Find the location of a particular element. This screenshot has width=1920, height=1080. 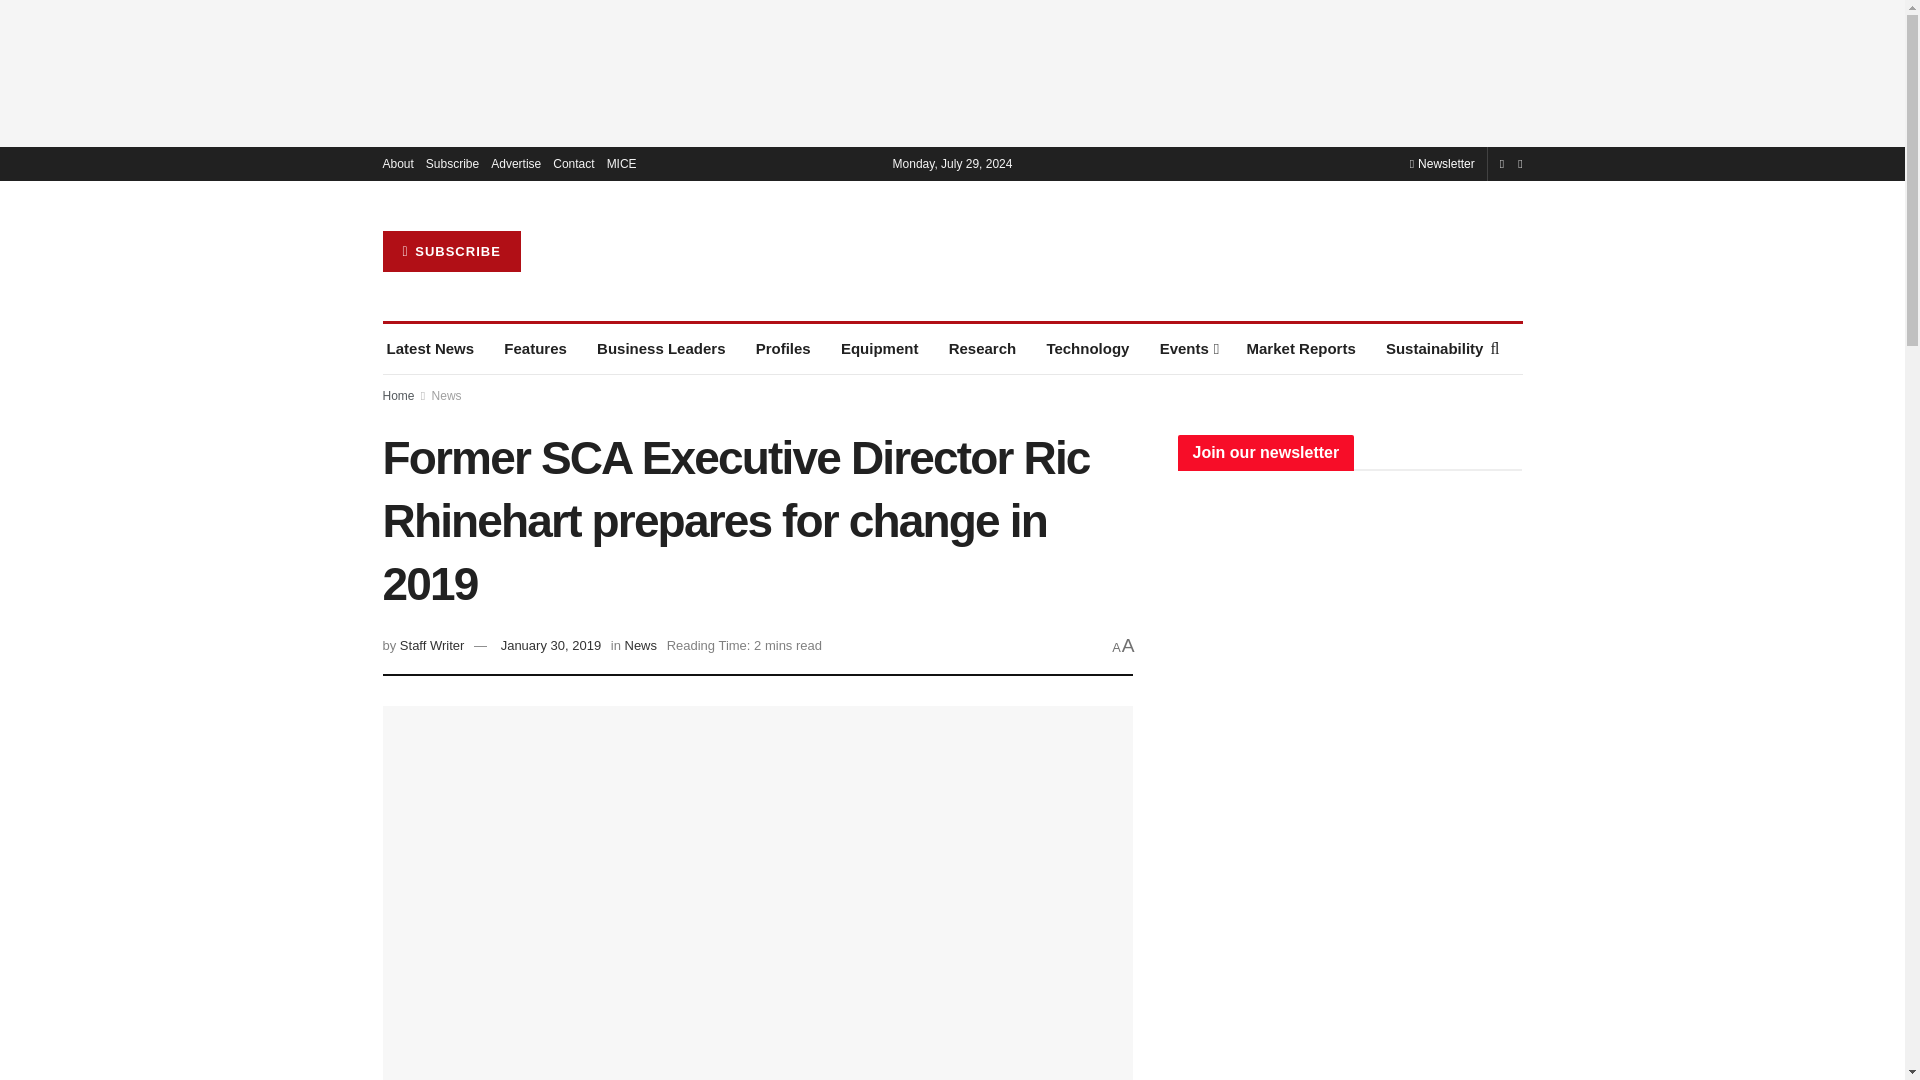

Features is located at coordinates (534, 348).